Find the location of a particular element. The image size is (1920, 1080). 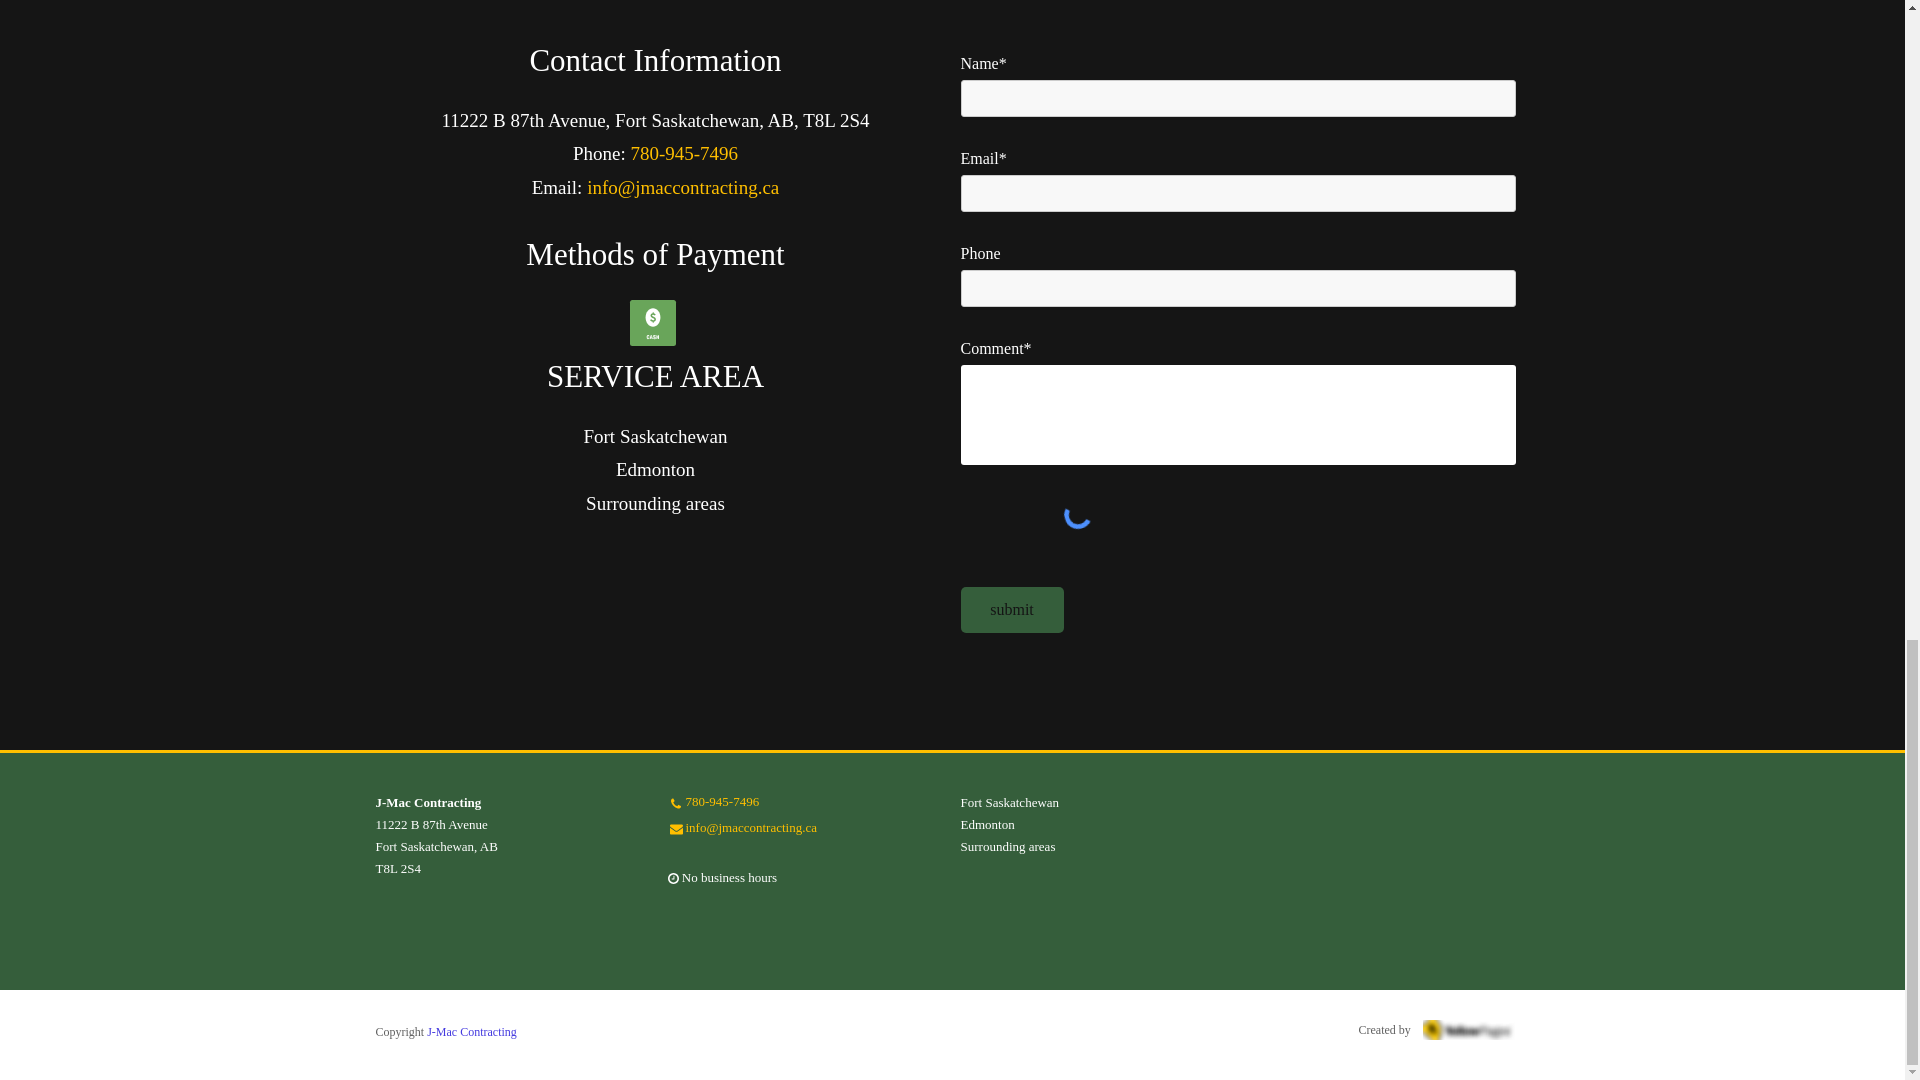

submit is located at coordinates (1012, 610).